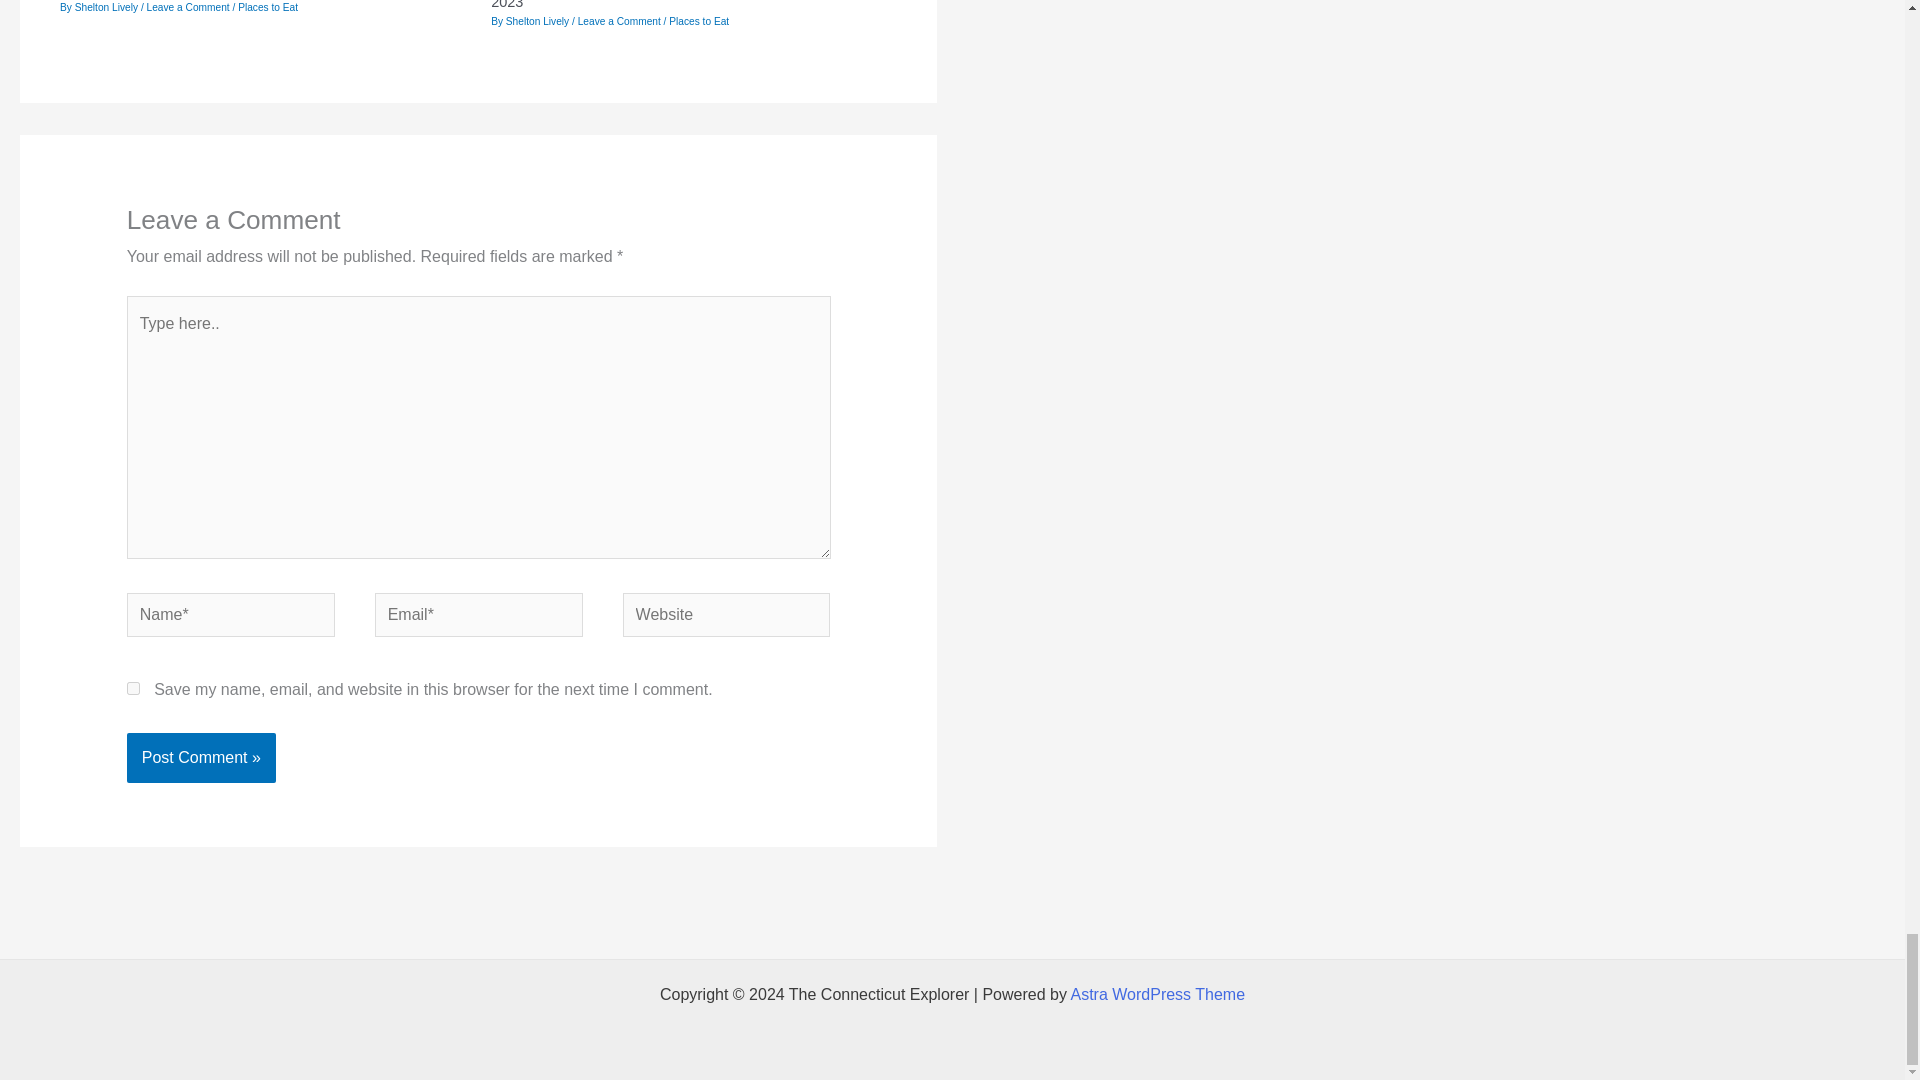 The image size is (1920, 1080). Describe the element at coordinates (539, 22) in the screenshot. I see `View all posts by Shelton Lively` at that location.